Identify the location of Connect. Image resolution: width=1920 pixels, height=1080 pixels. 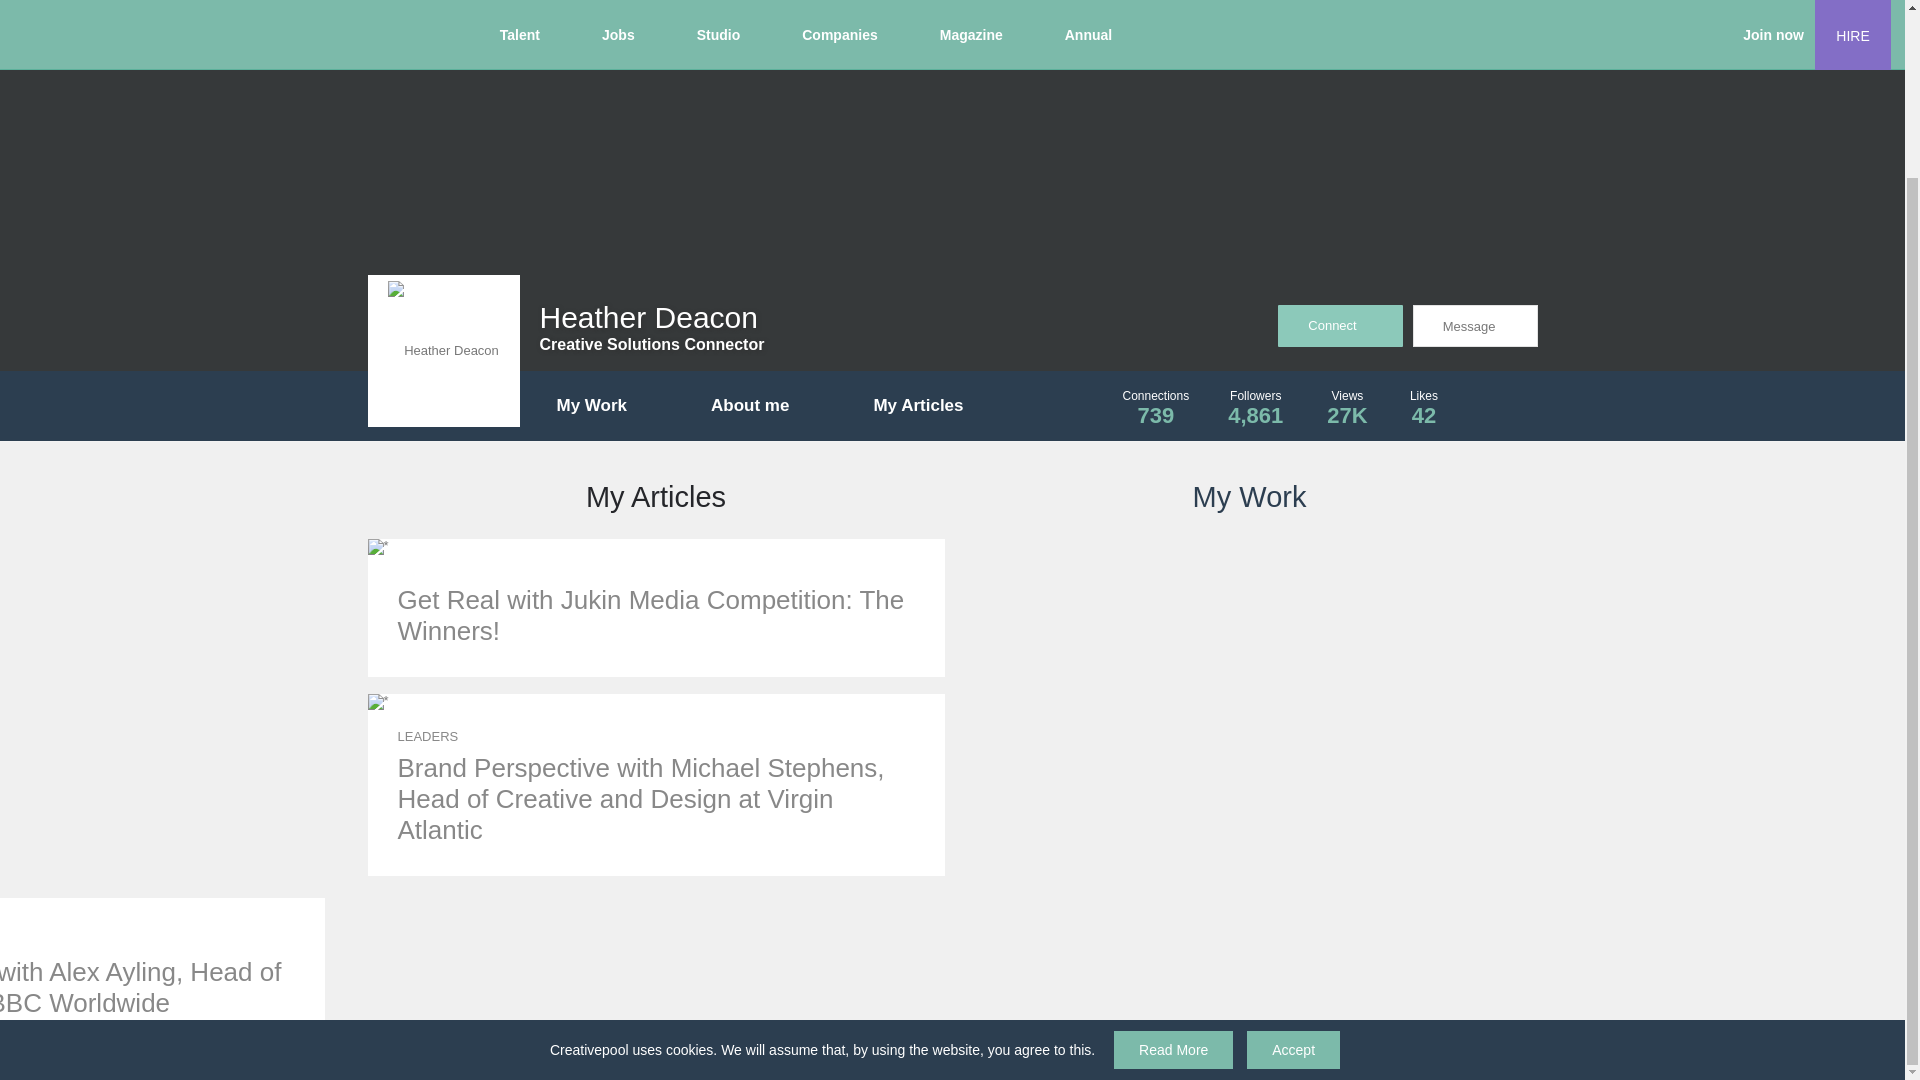
(1340, 325).